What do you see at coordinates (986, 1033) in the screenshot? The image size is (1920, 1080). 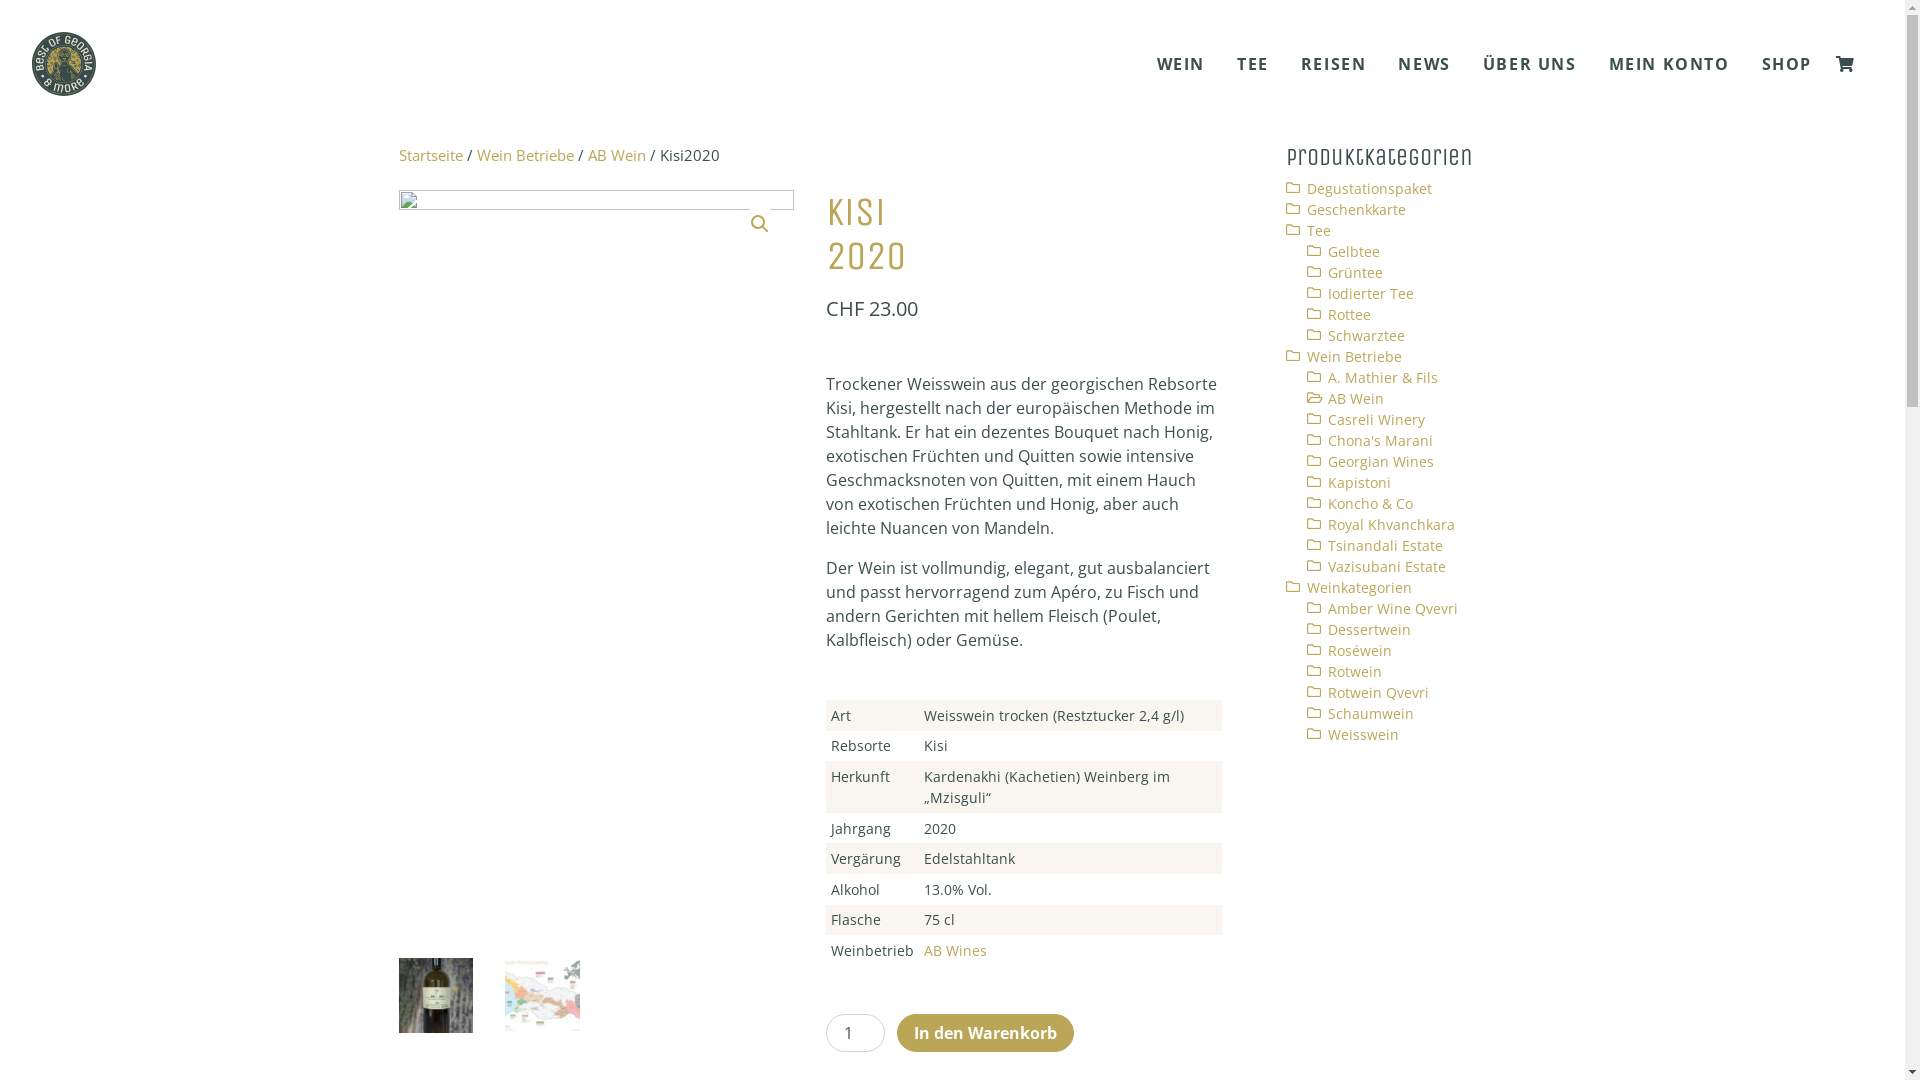 I see `In den Warenkorb` at bounding box center [986, 1033].